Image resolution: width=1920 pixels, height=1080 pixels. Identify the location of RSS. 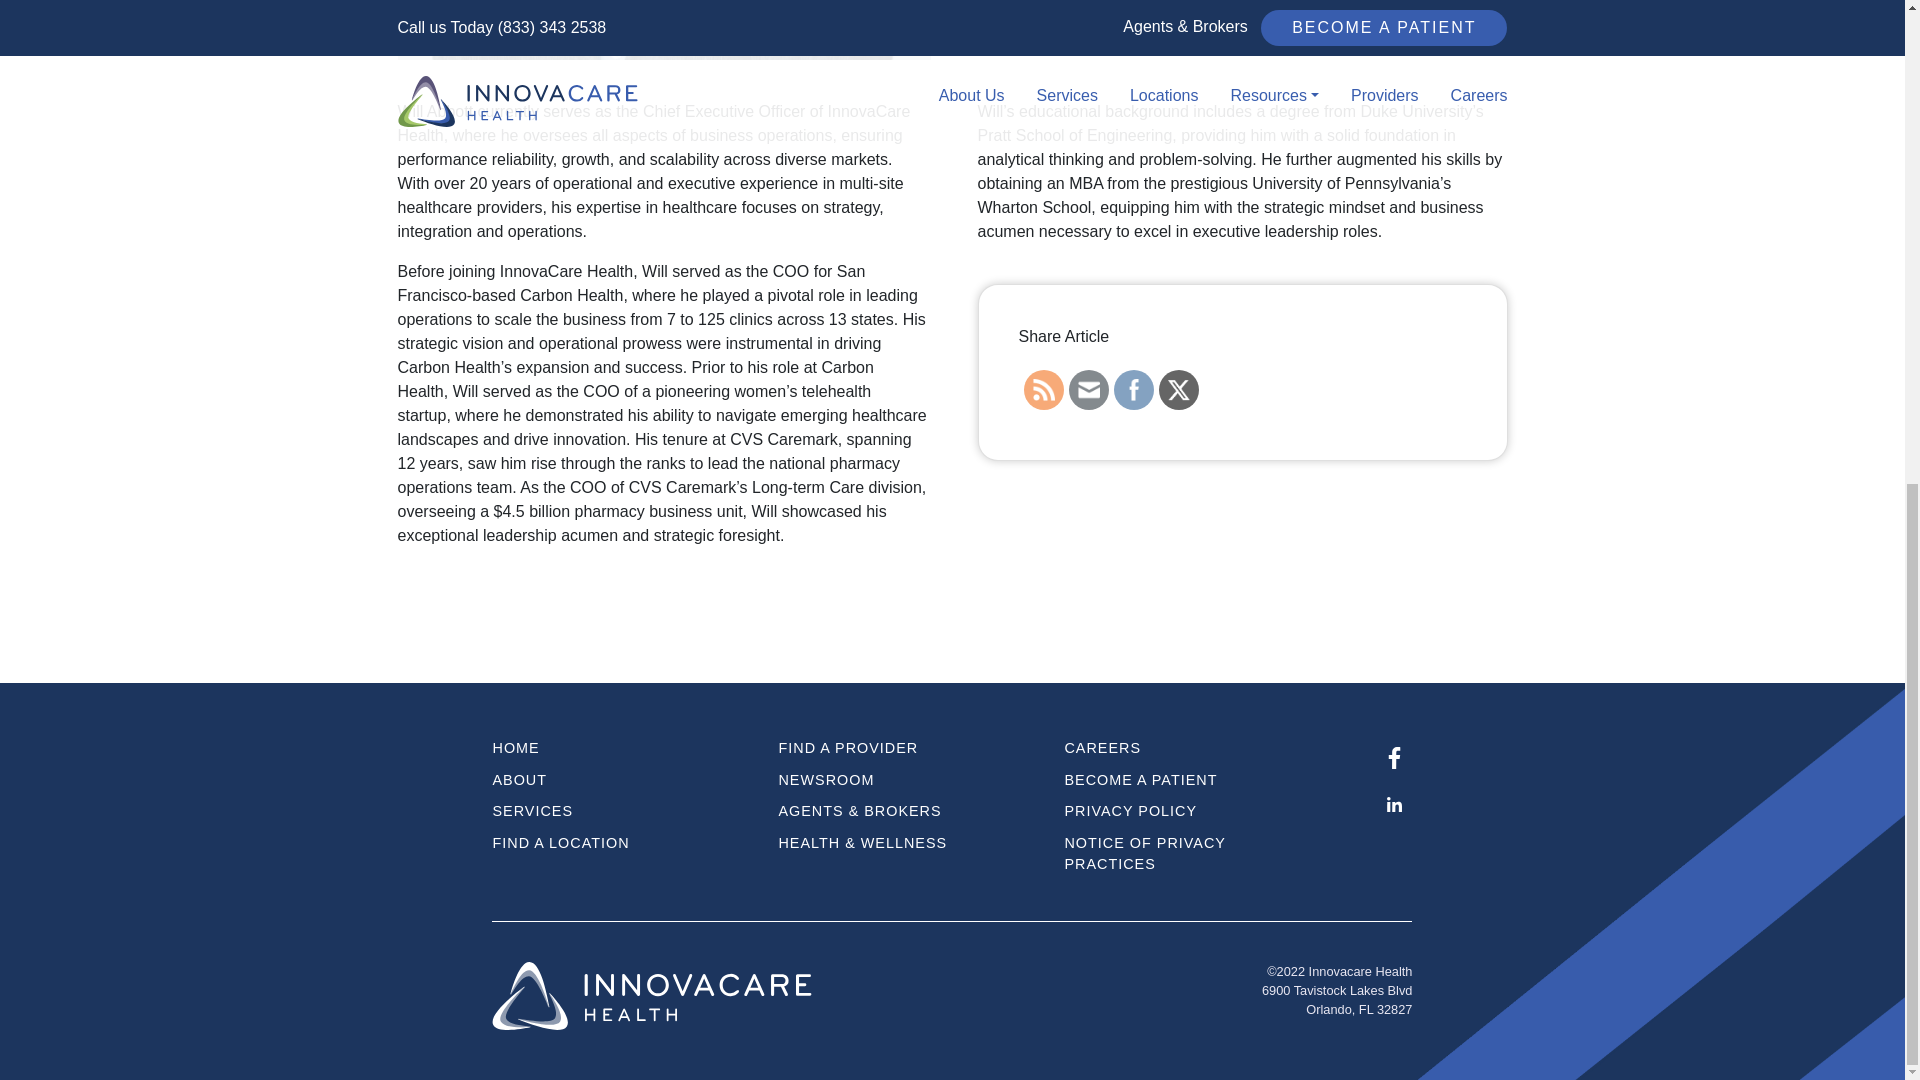
(1043, 390).